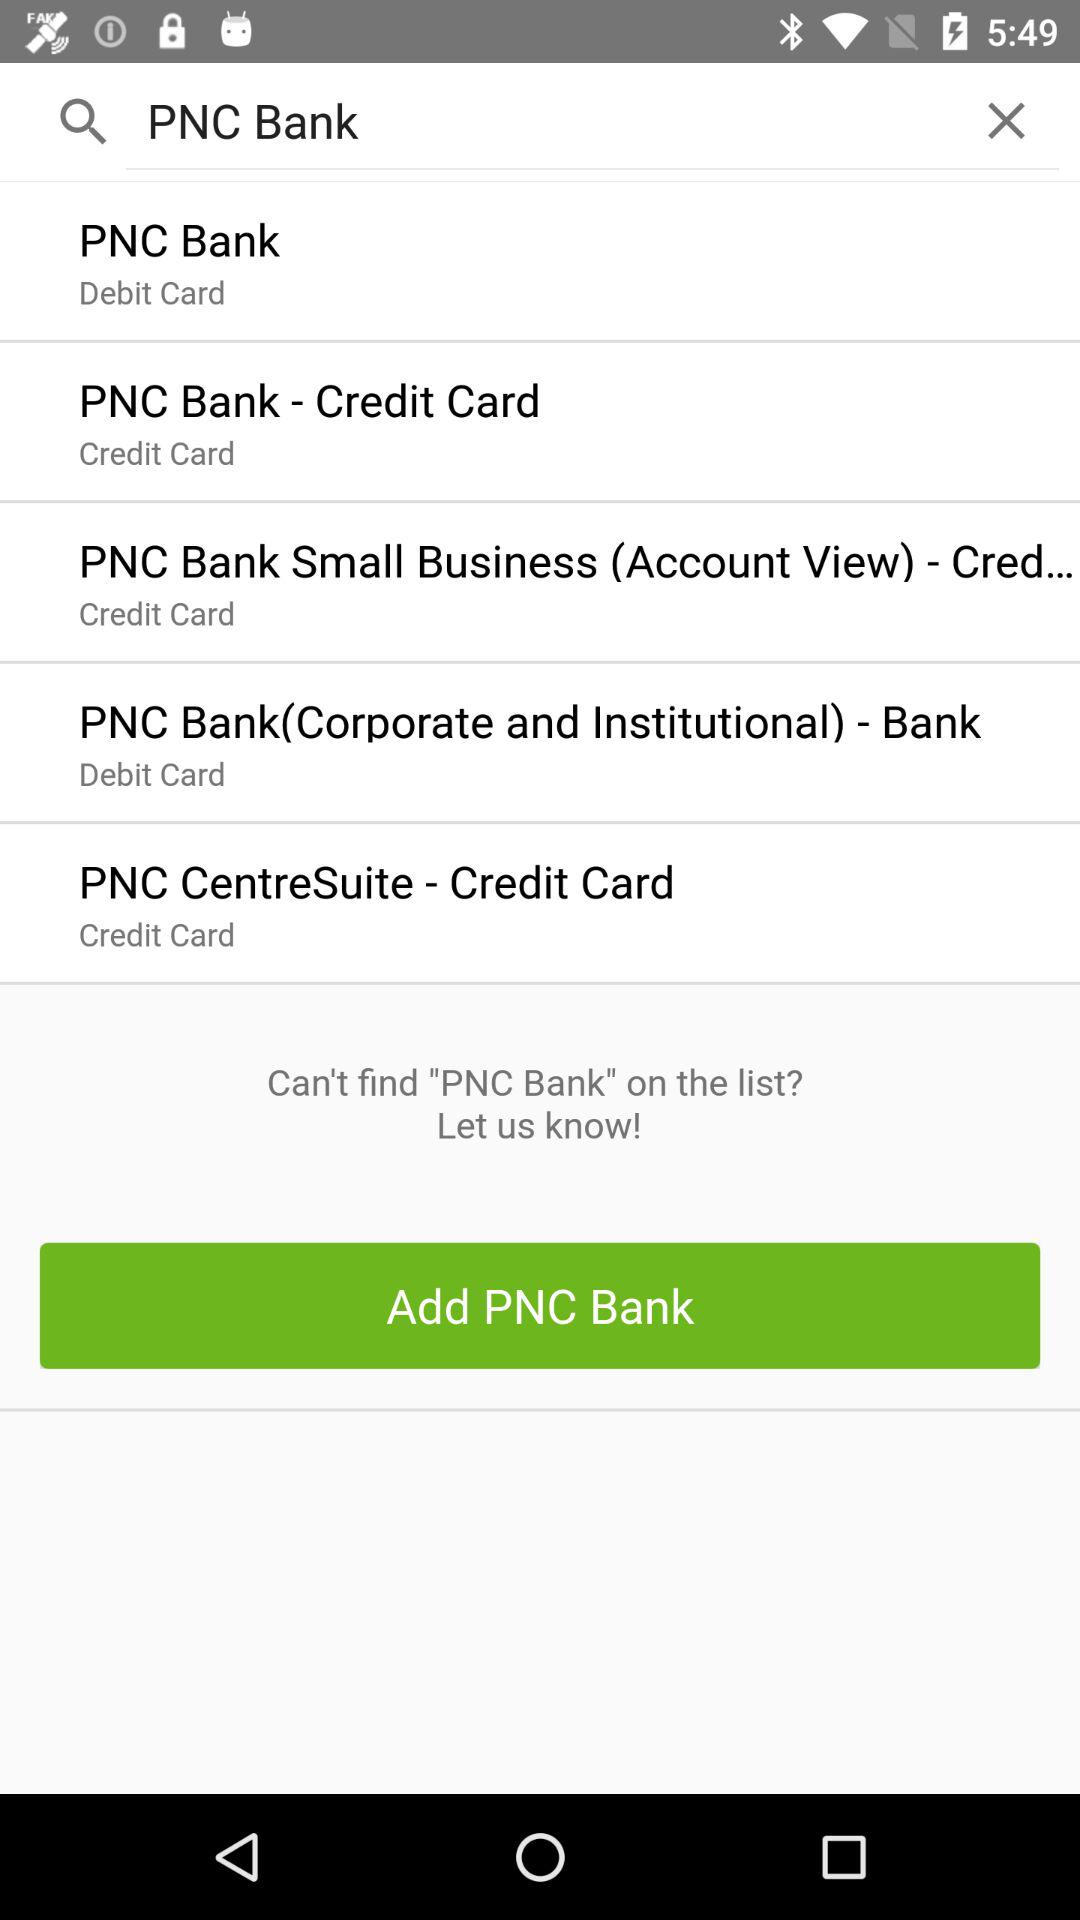  Describe the element at coordinates (376, 876) in the screenshot. I see `tap pnc centresuite credit app` at that location.